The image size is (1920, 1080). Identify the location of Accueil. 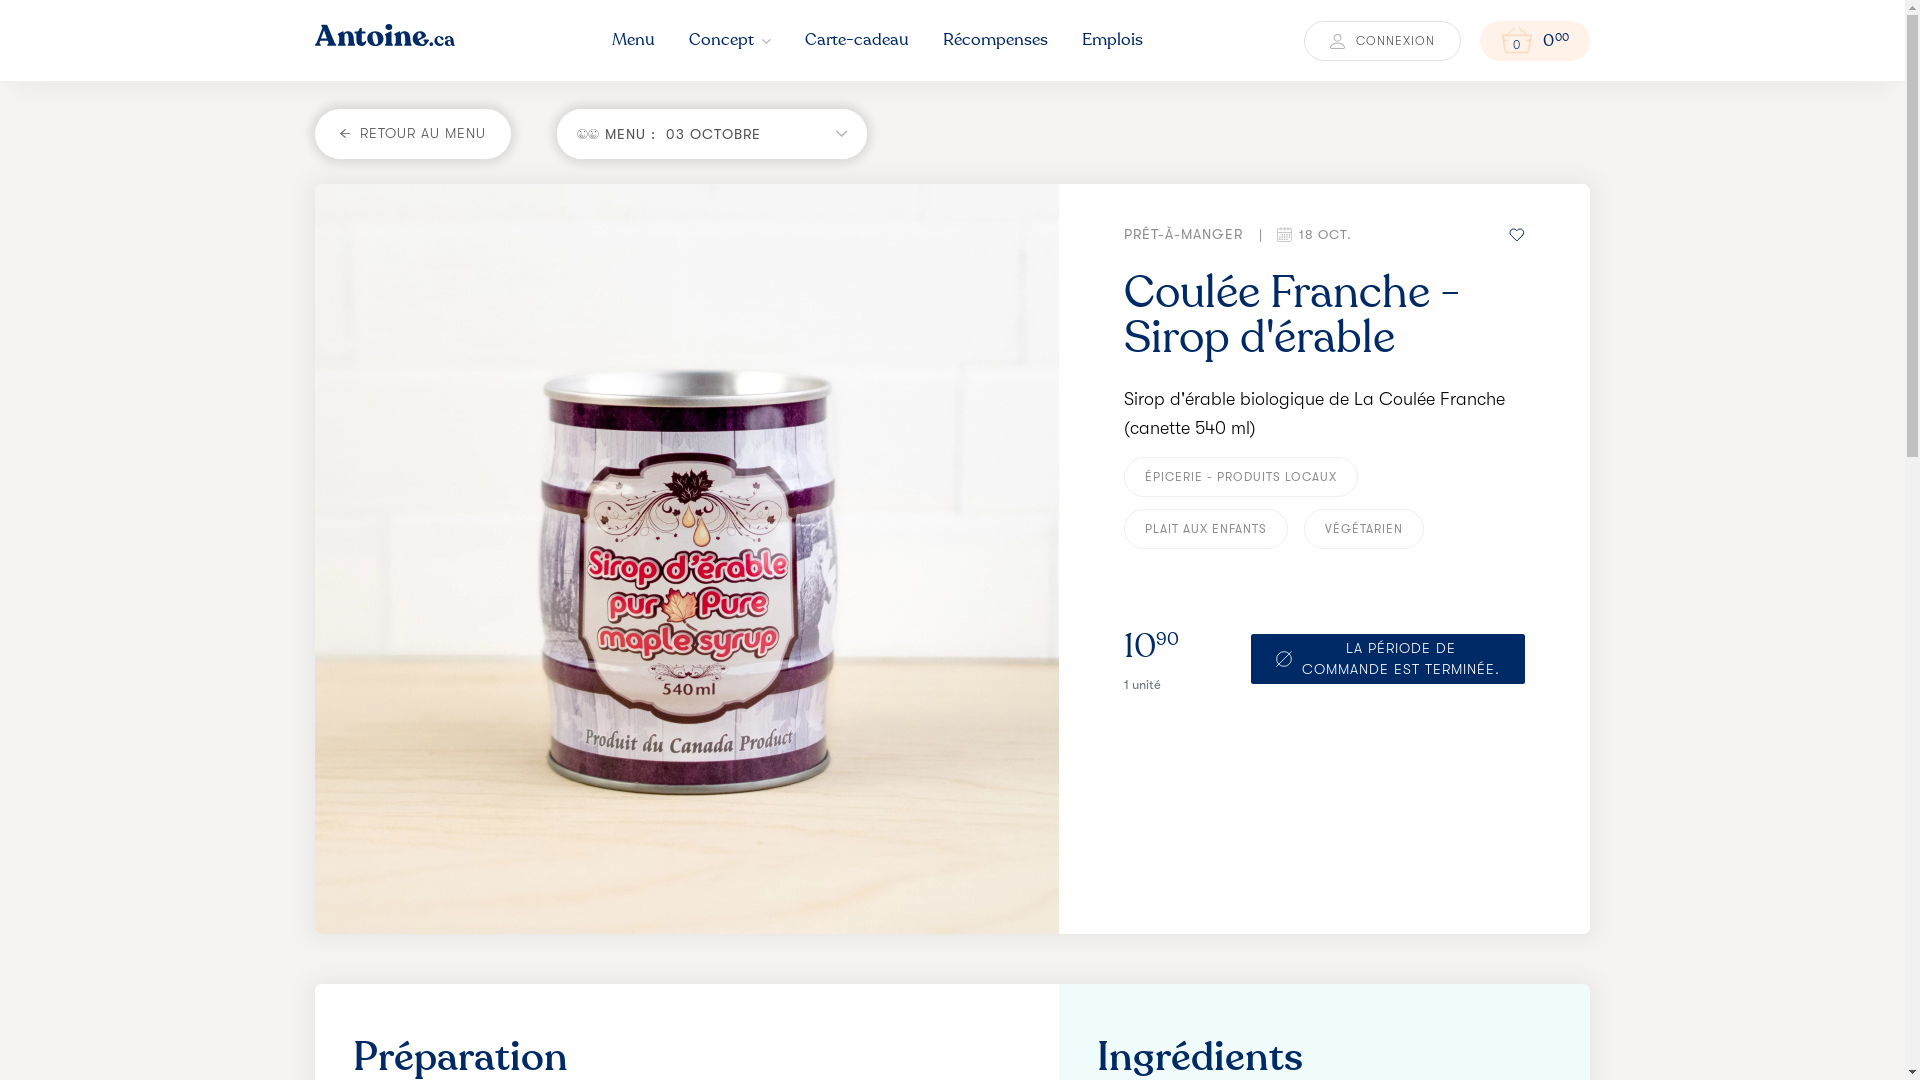
(342, 786).